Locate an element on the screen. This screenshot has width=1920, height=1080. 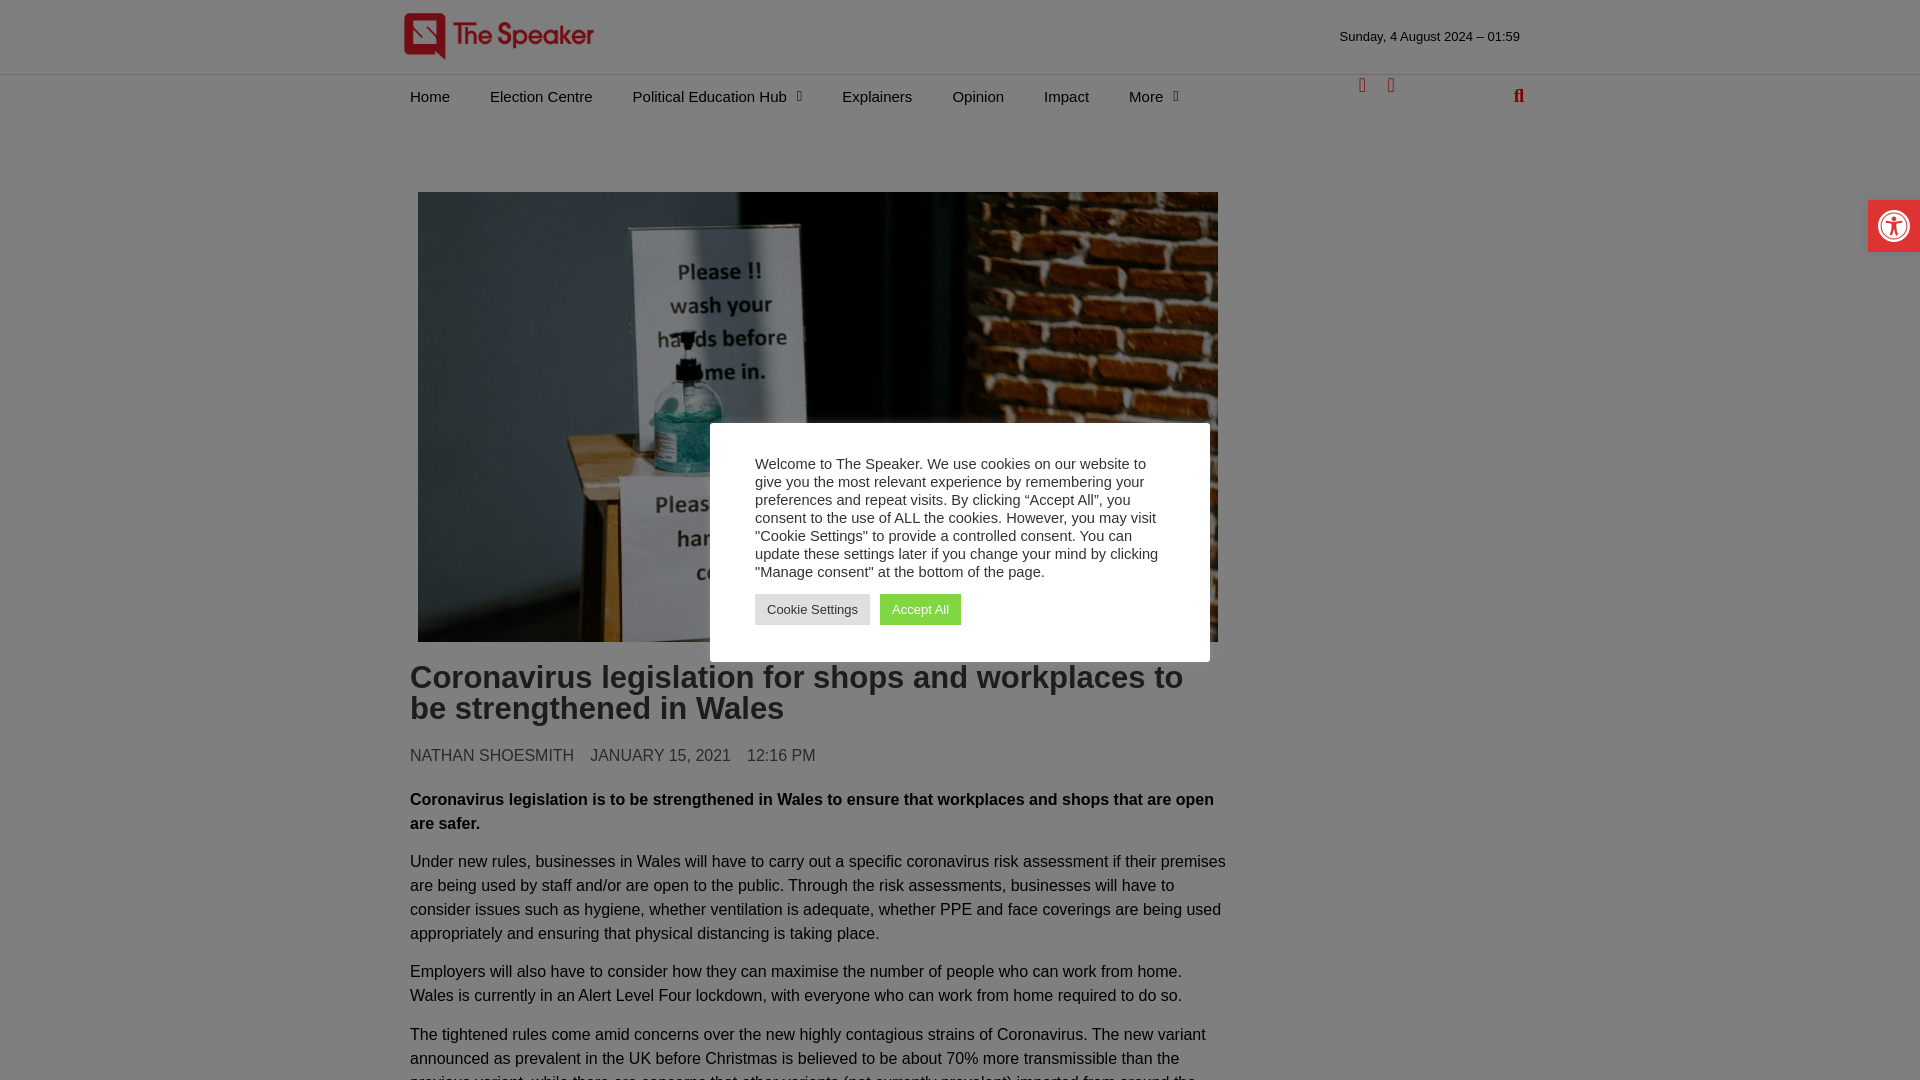
Political Education Hub is located at coordinates (718, 96).